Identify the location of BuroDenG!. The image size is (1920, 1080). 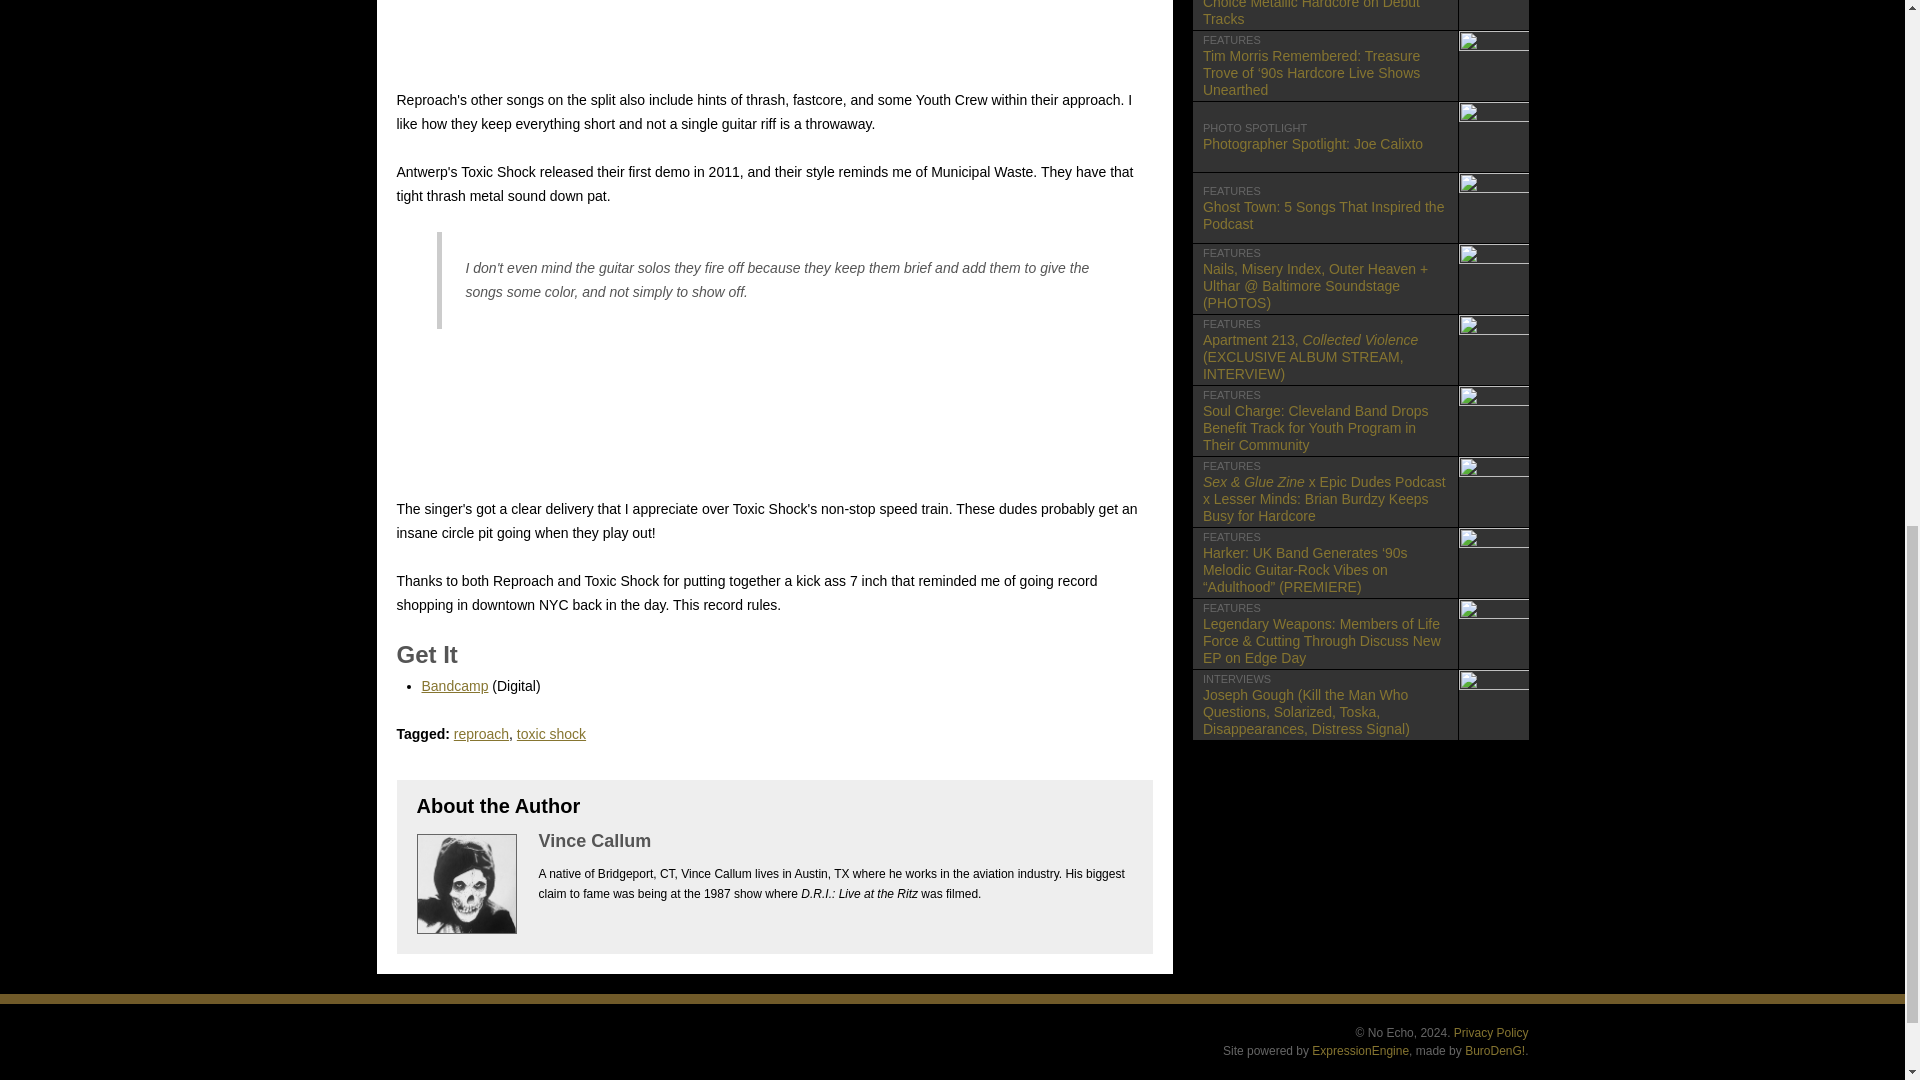
(1360, 136).